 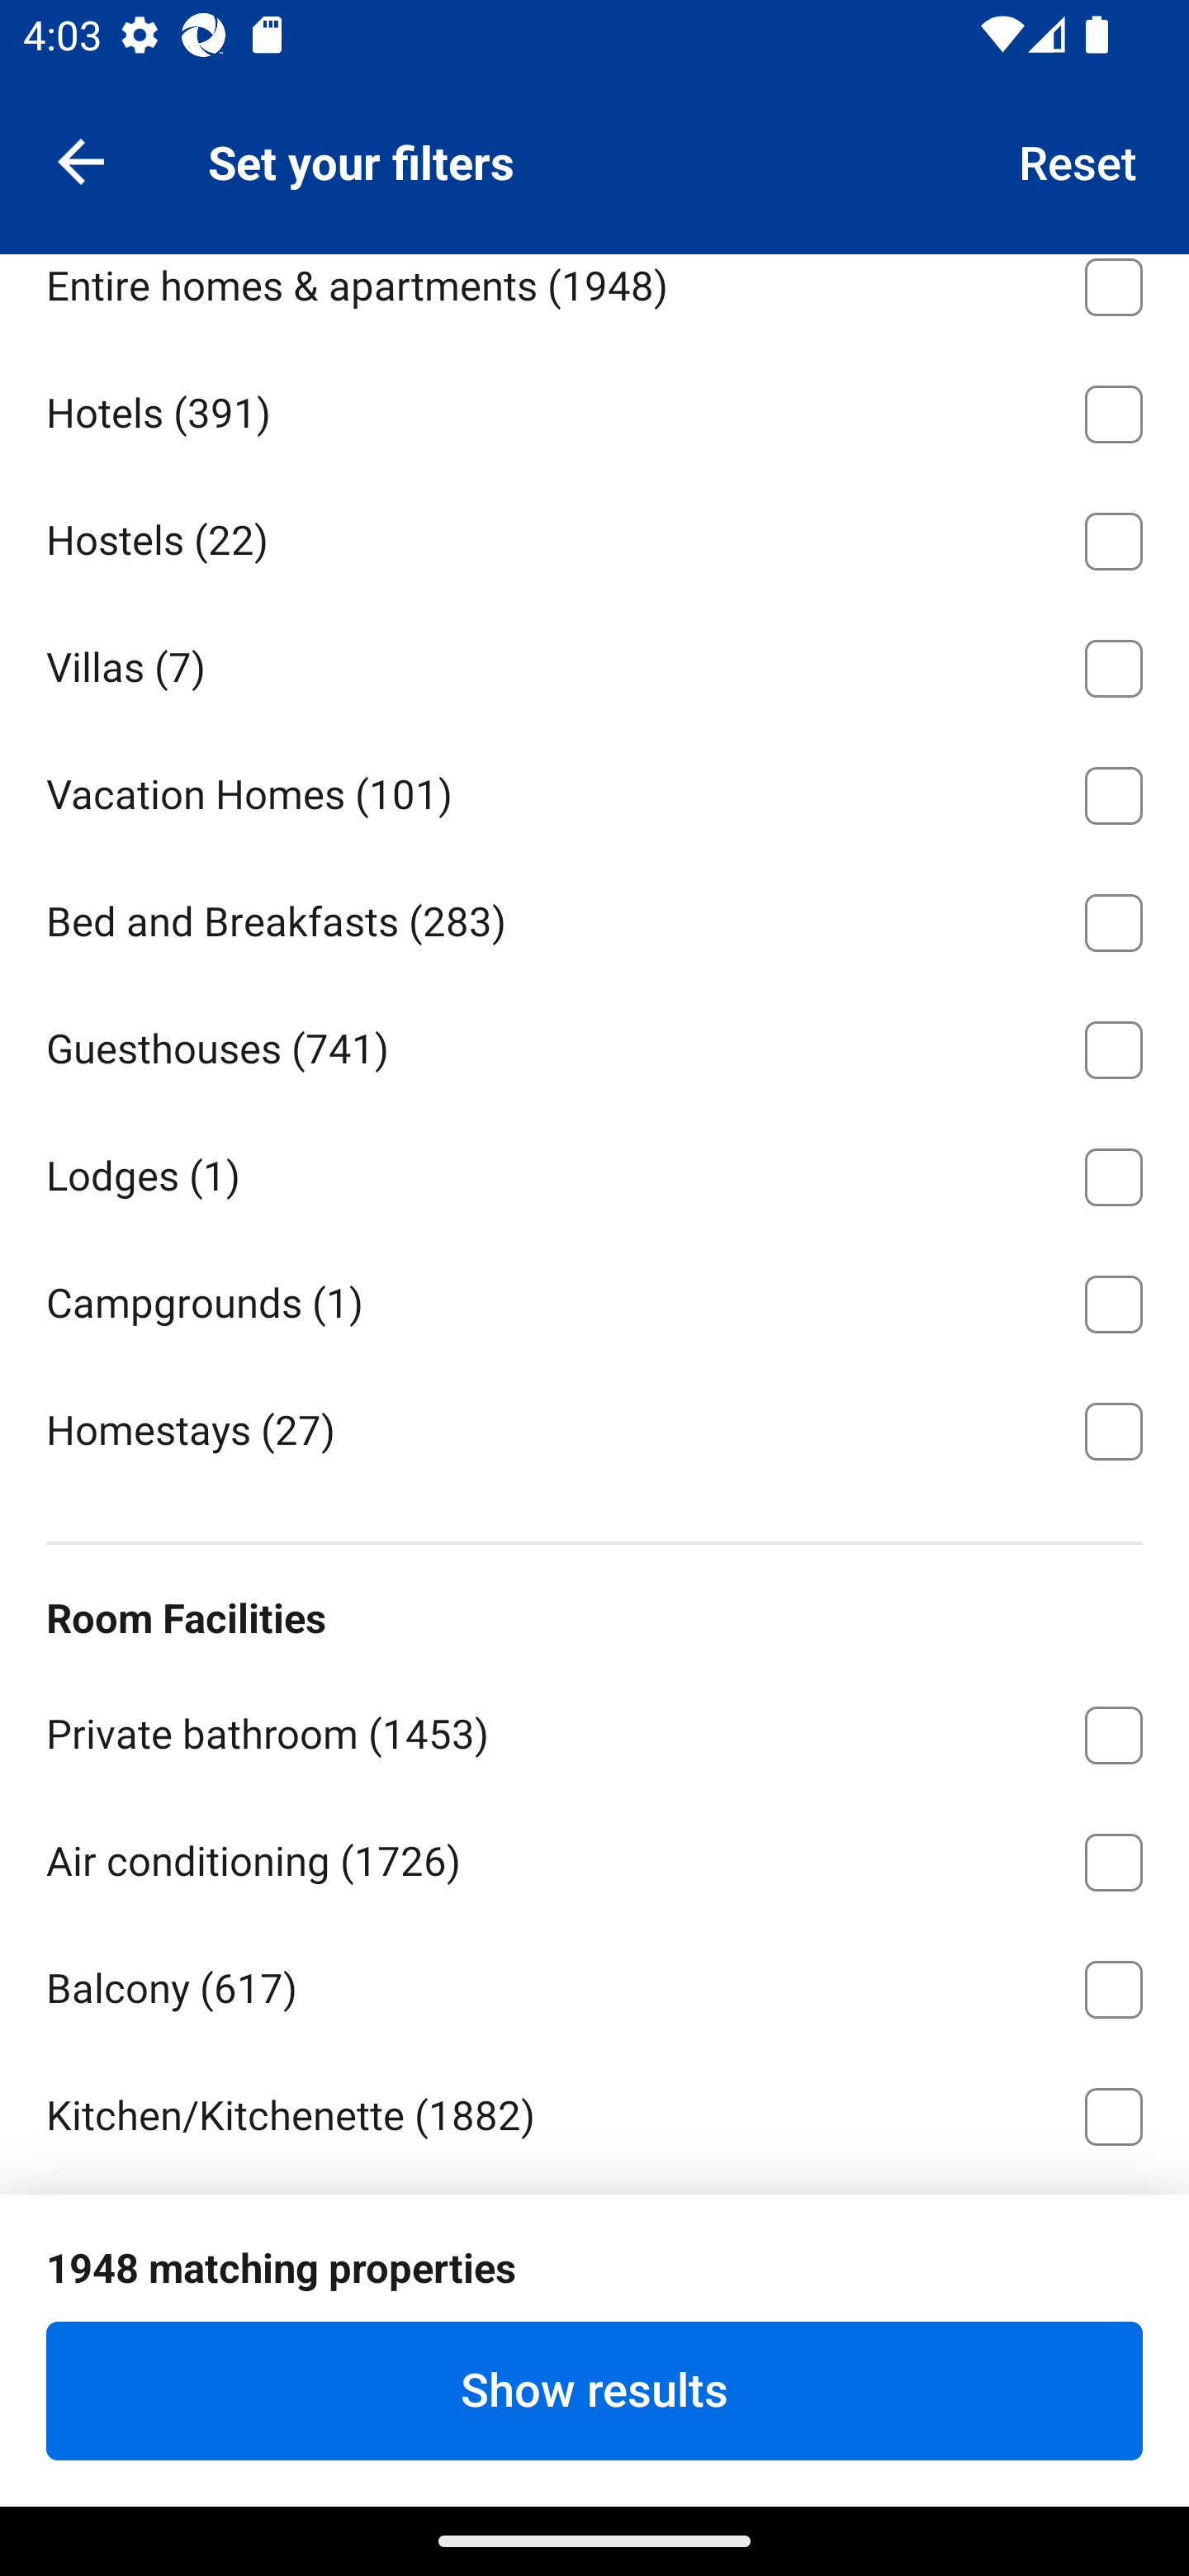 I want to click on Air conditioning ⁦(1726), so click(x=594, y=1857).